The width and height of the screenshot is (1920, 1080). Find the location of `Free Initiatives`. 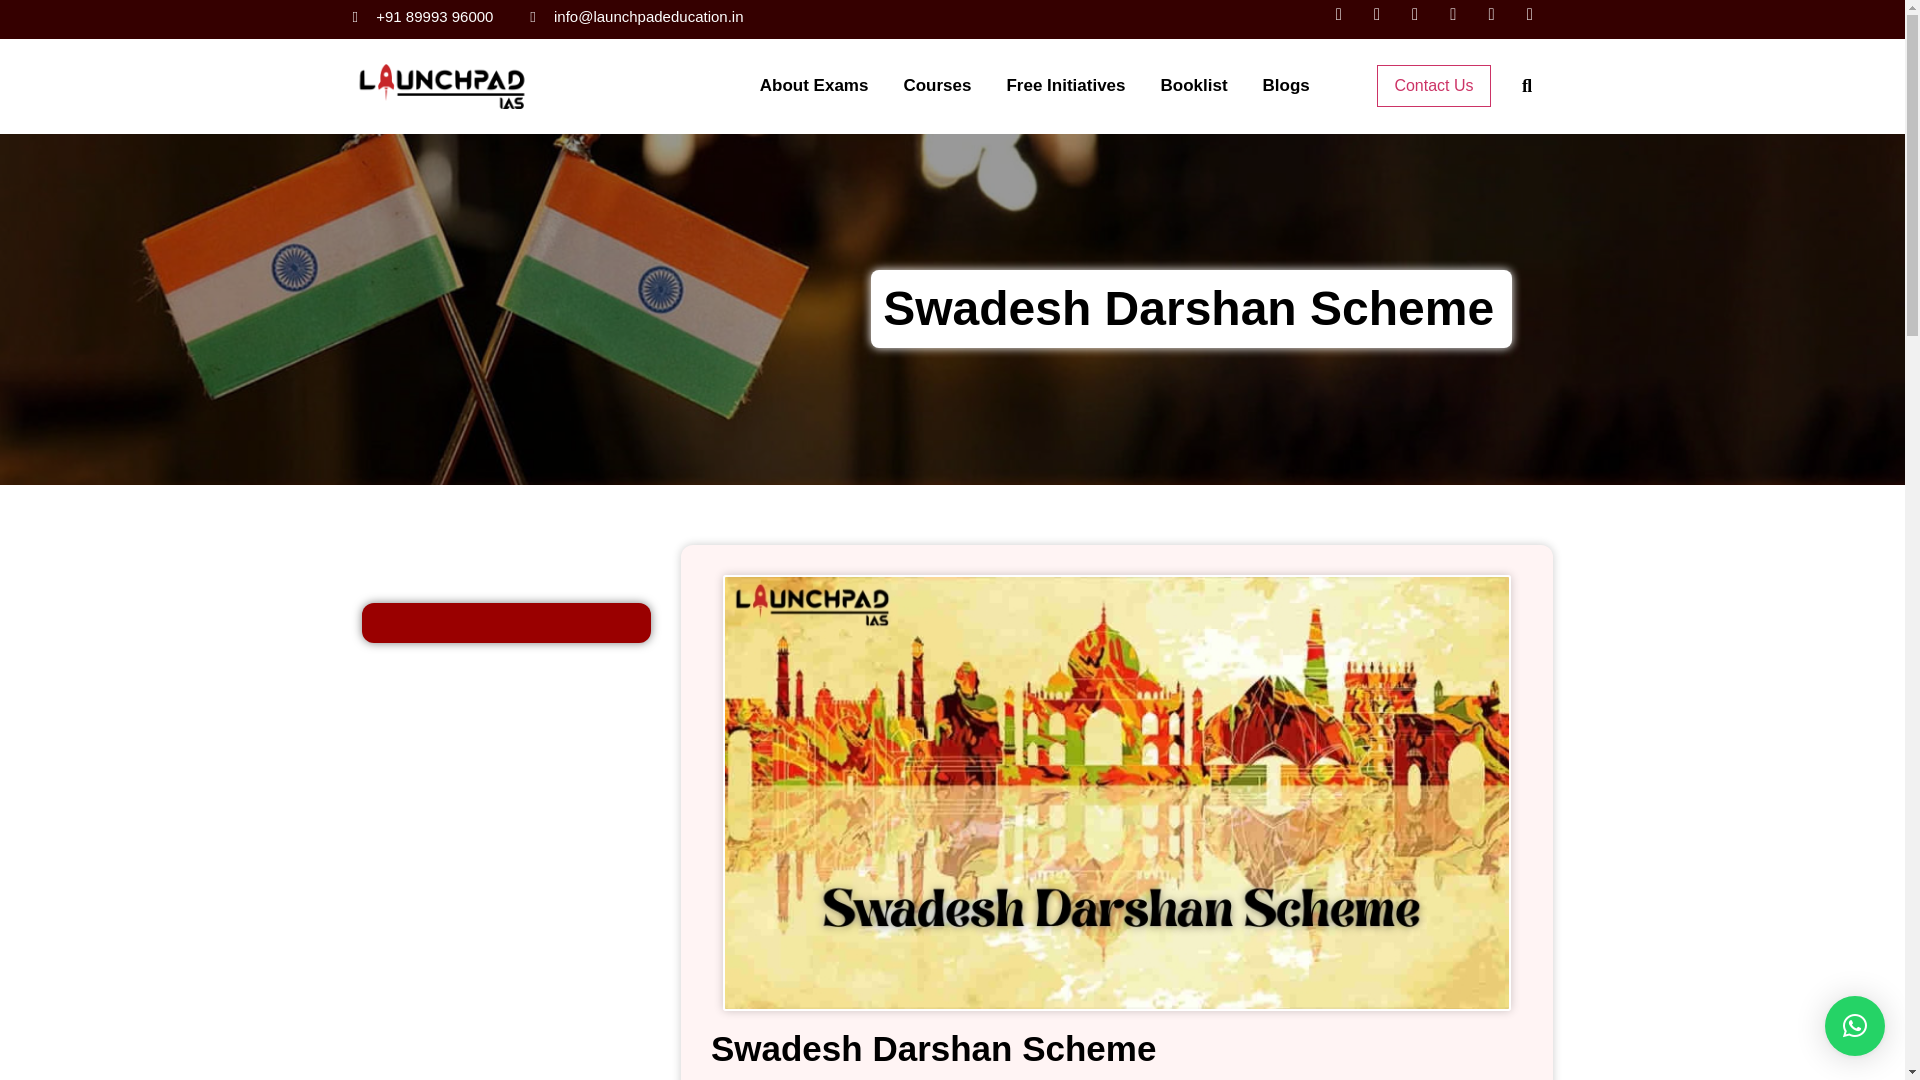

Free Initiatives is located at coordinates (1066, 86).